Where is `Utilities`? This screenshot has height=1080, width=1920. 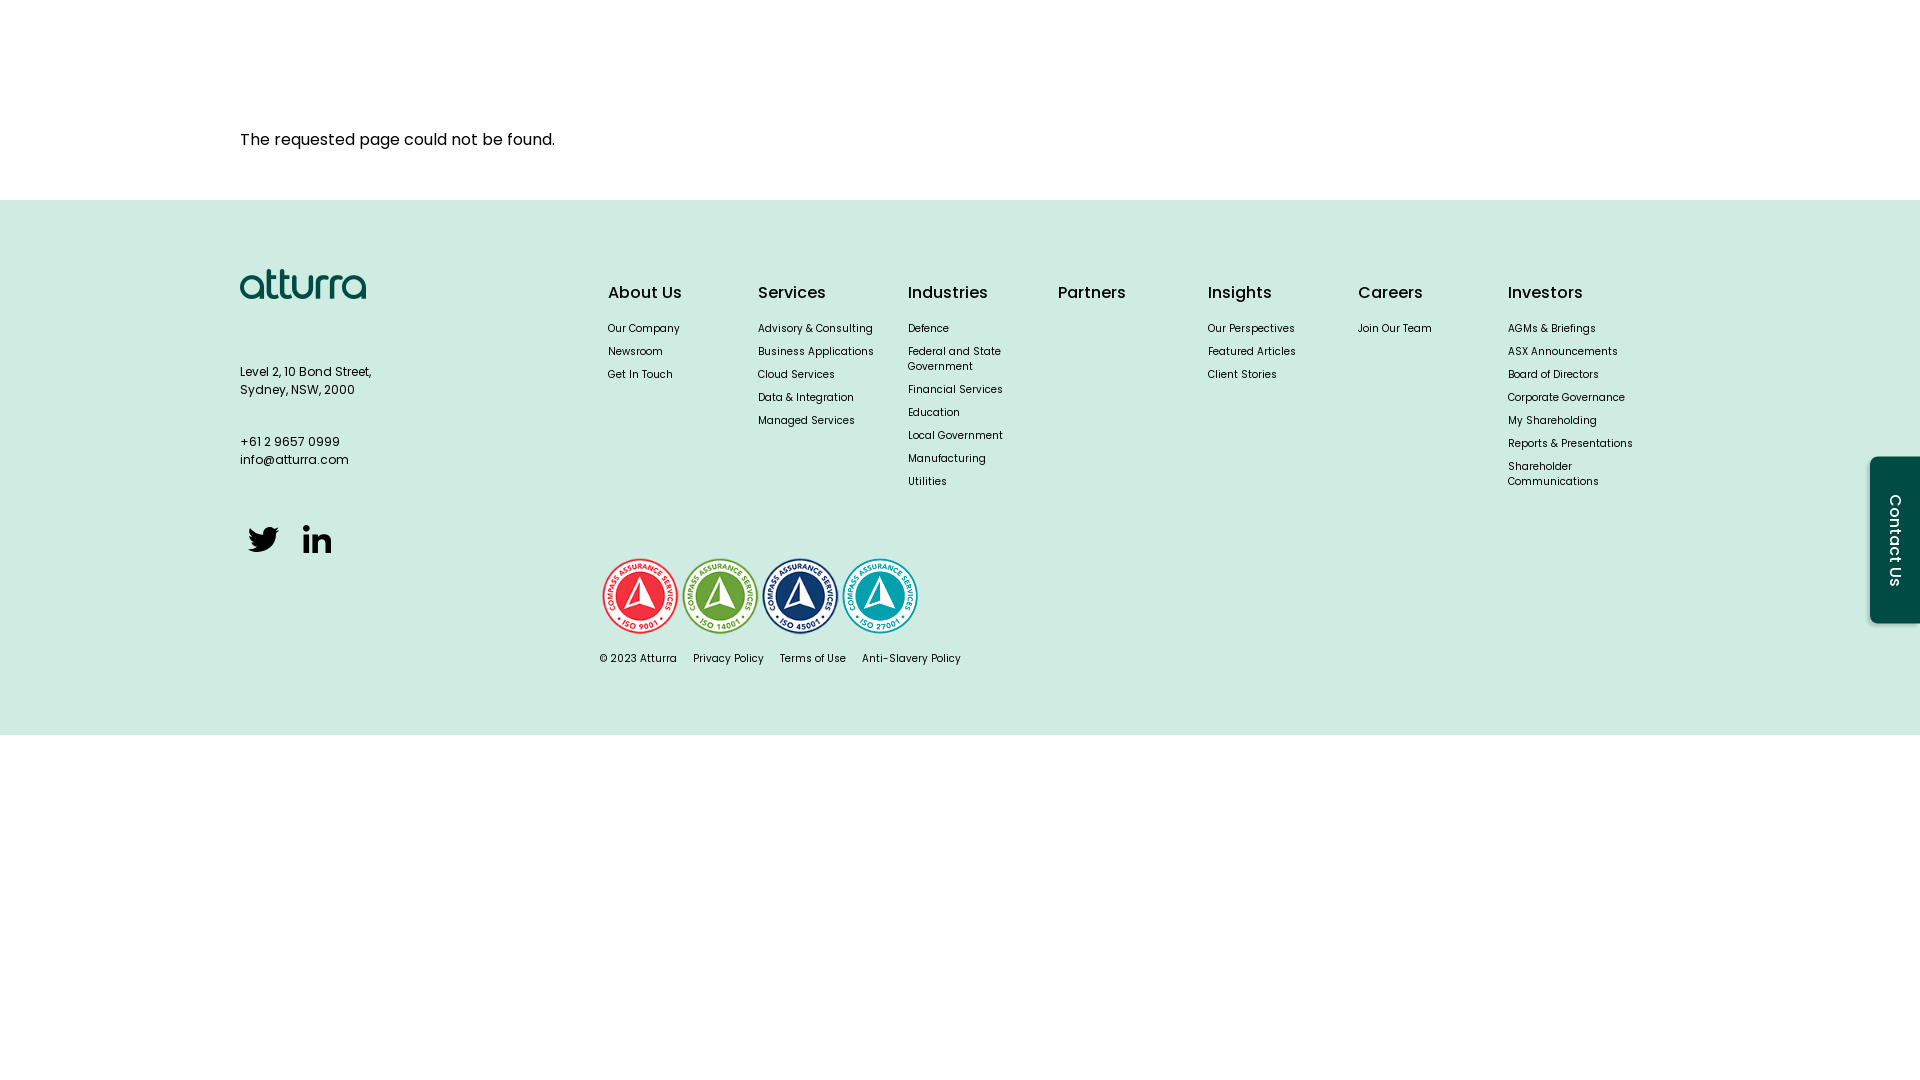
Utilities is located at coordinates (928, 482).